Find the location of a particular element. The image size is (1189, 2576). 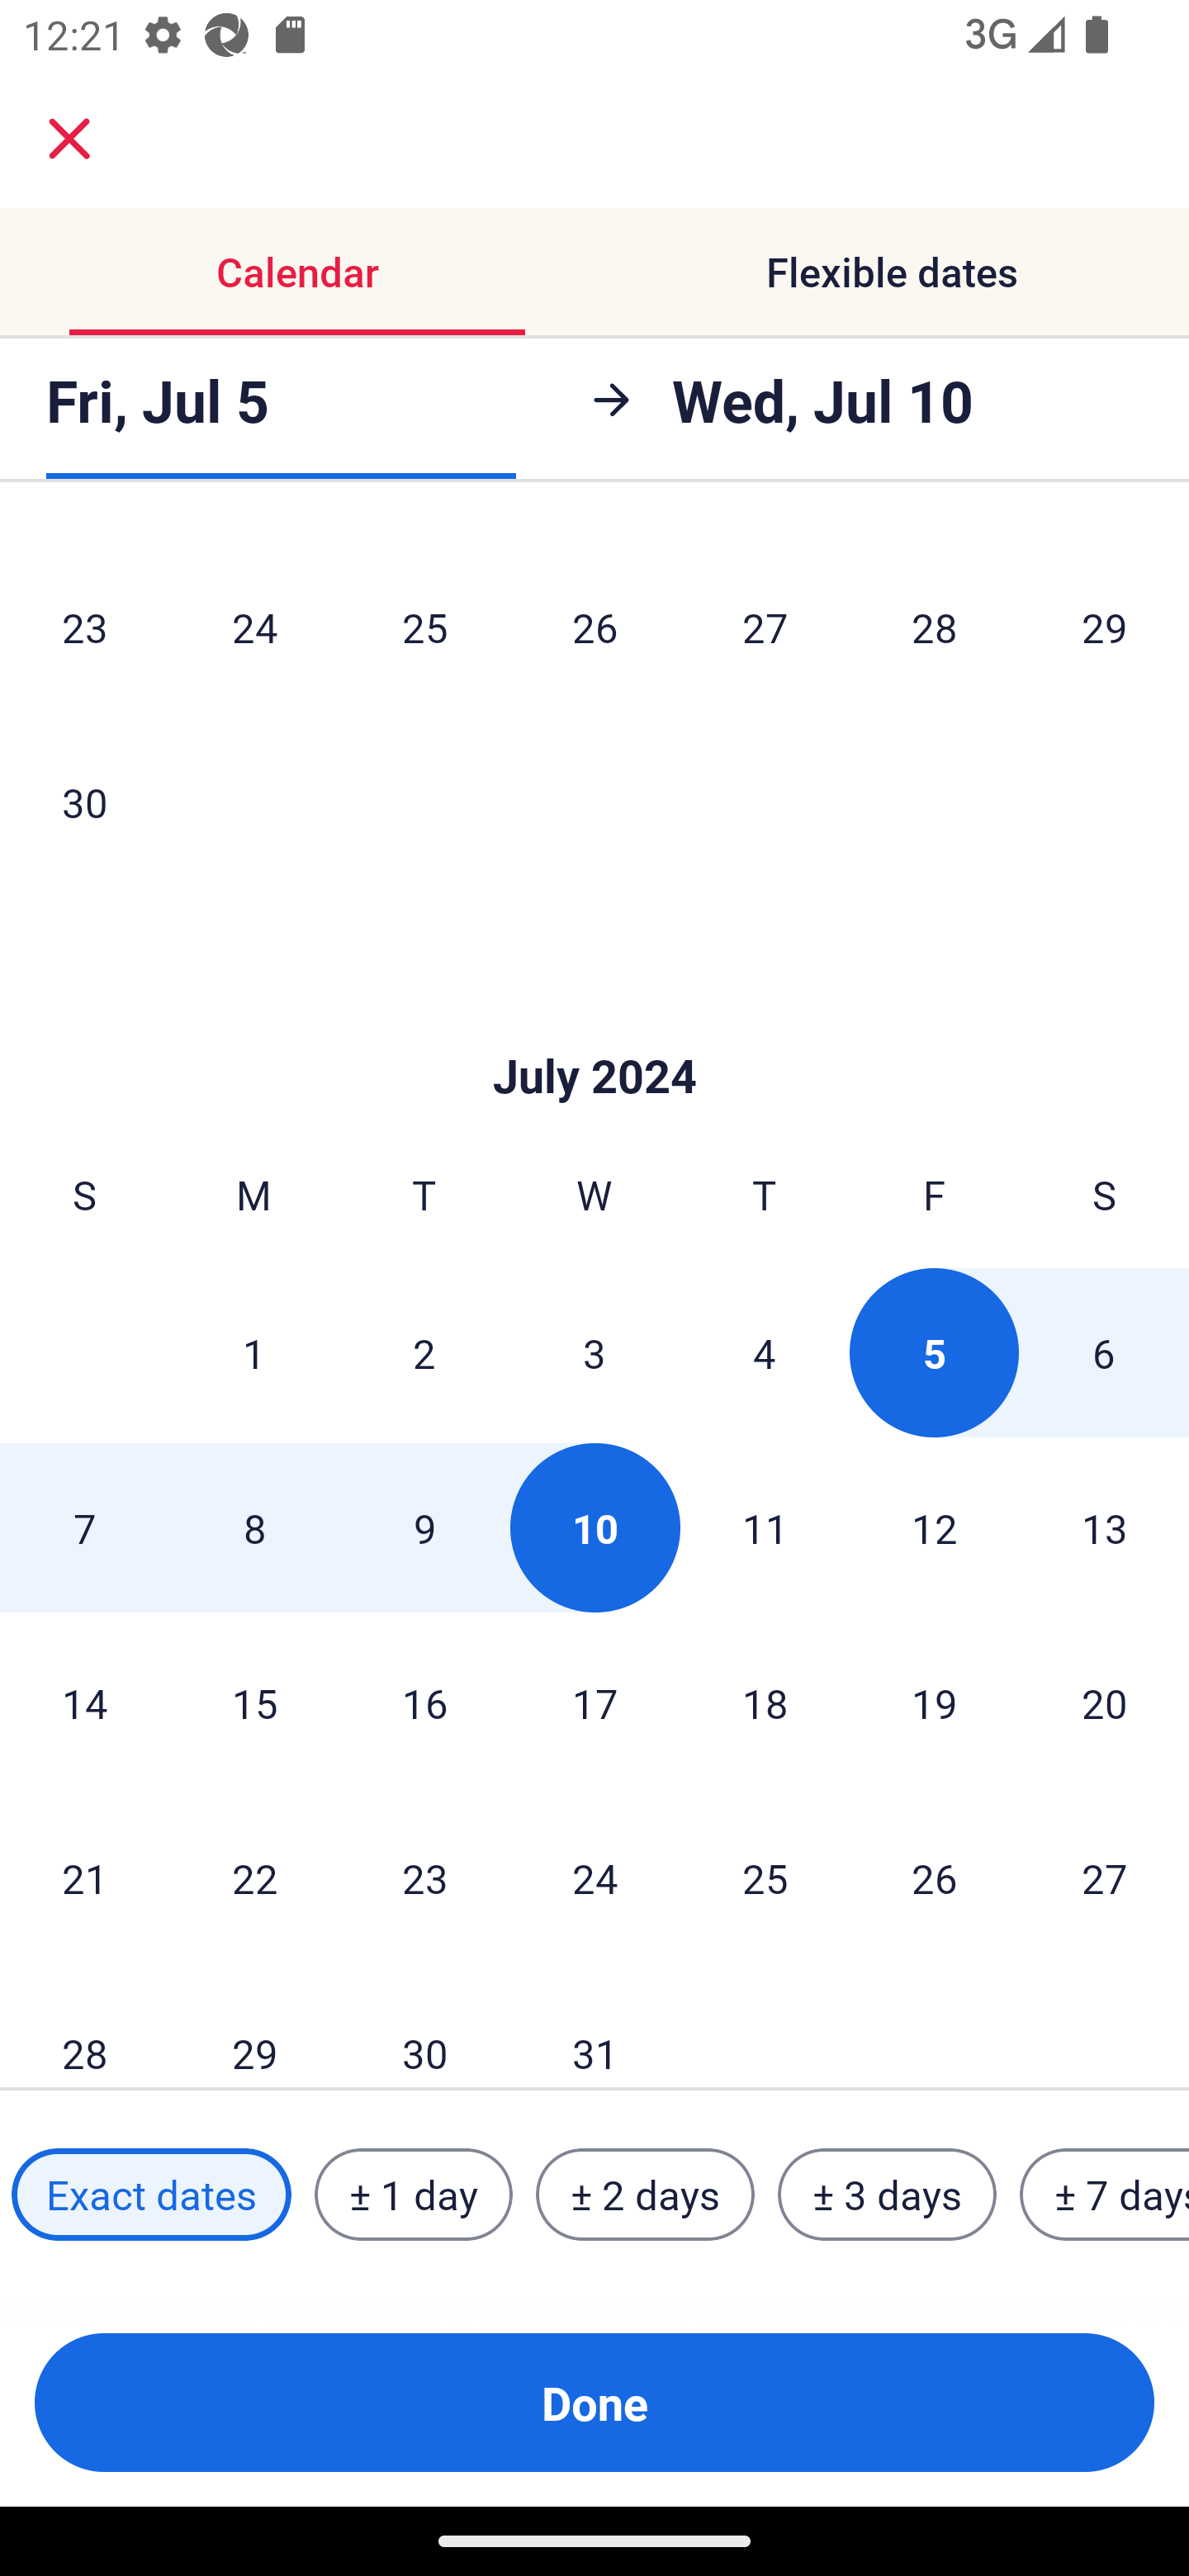

12 Friday, July 12, 2024 is located at coordinates (935, 1527).